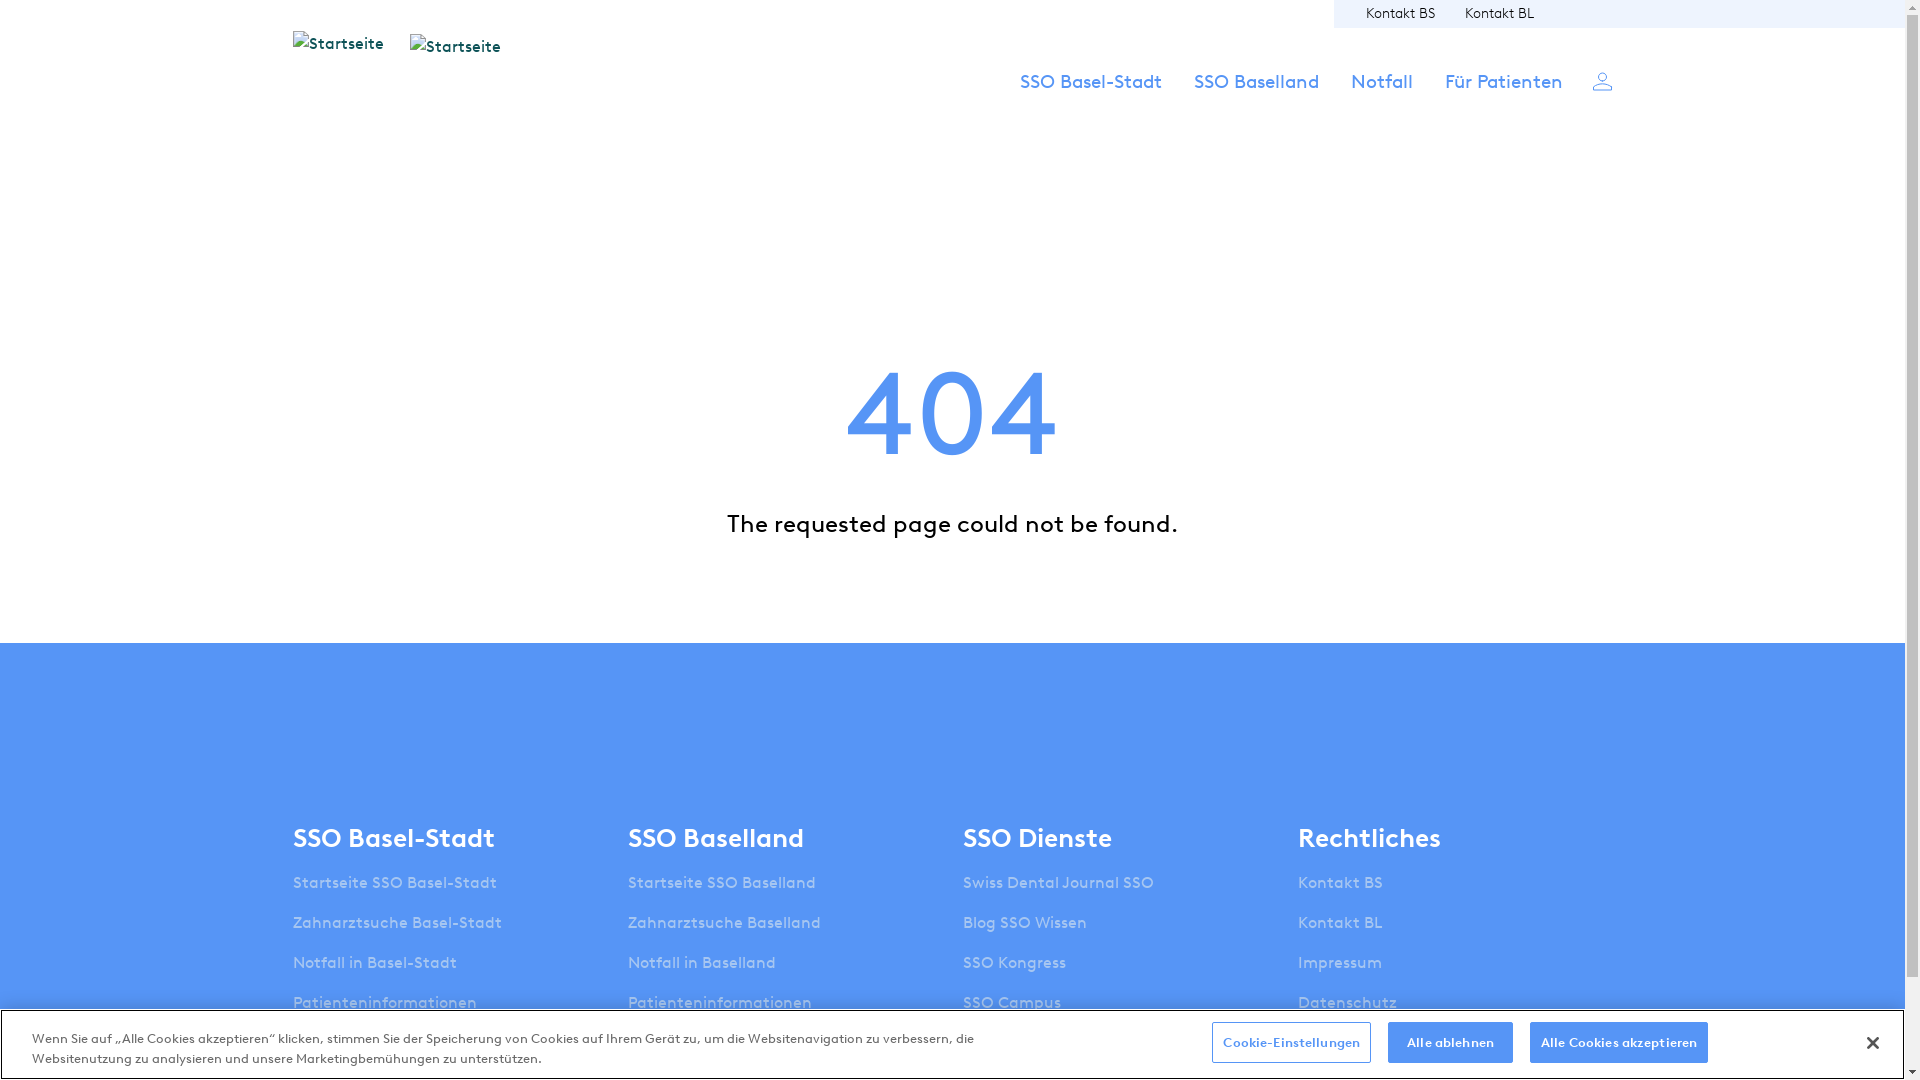 The width and height of the screenshot is (1920, 1080). What do you see at coordinates (1012, 1003) in the screenshot?
I see `SSO Campus` at bounding box center [1012, 1003].